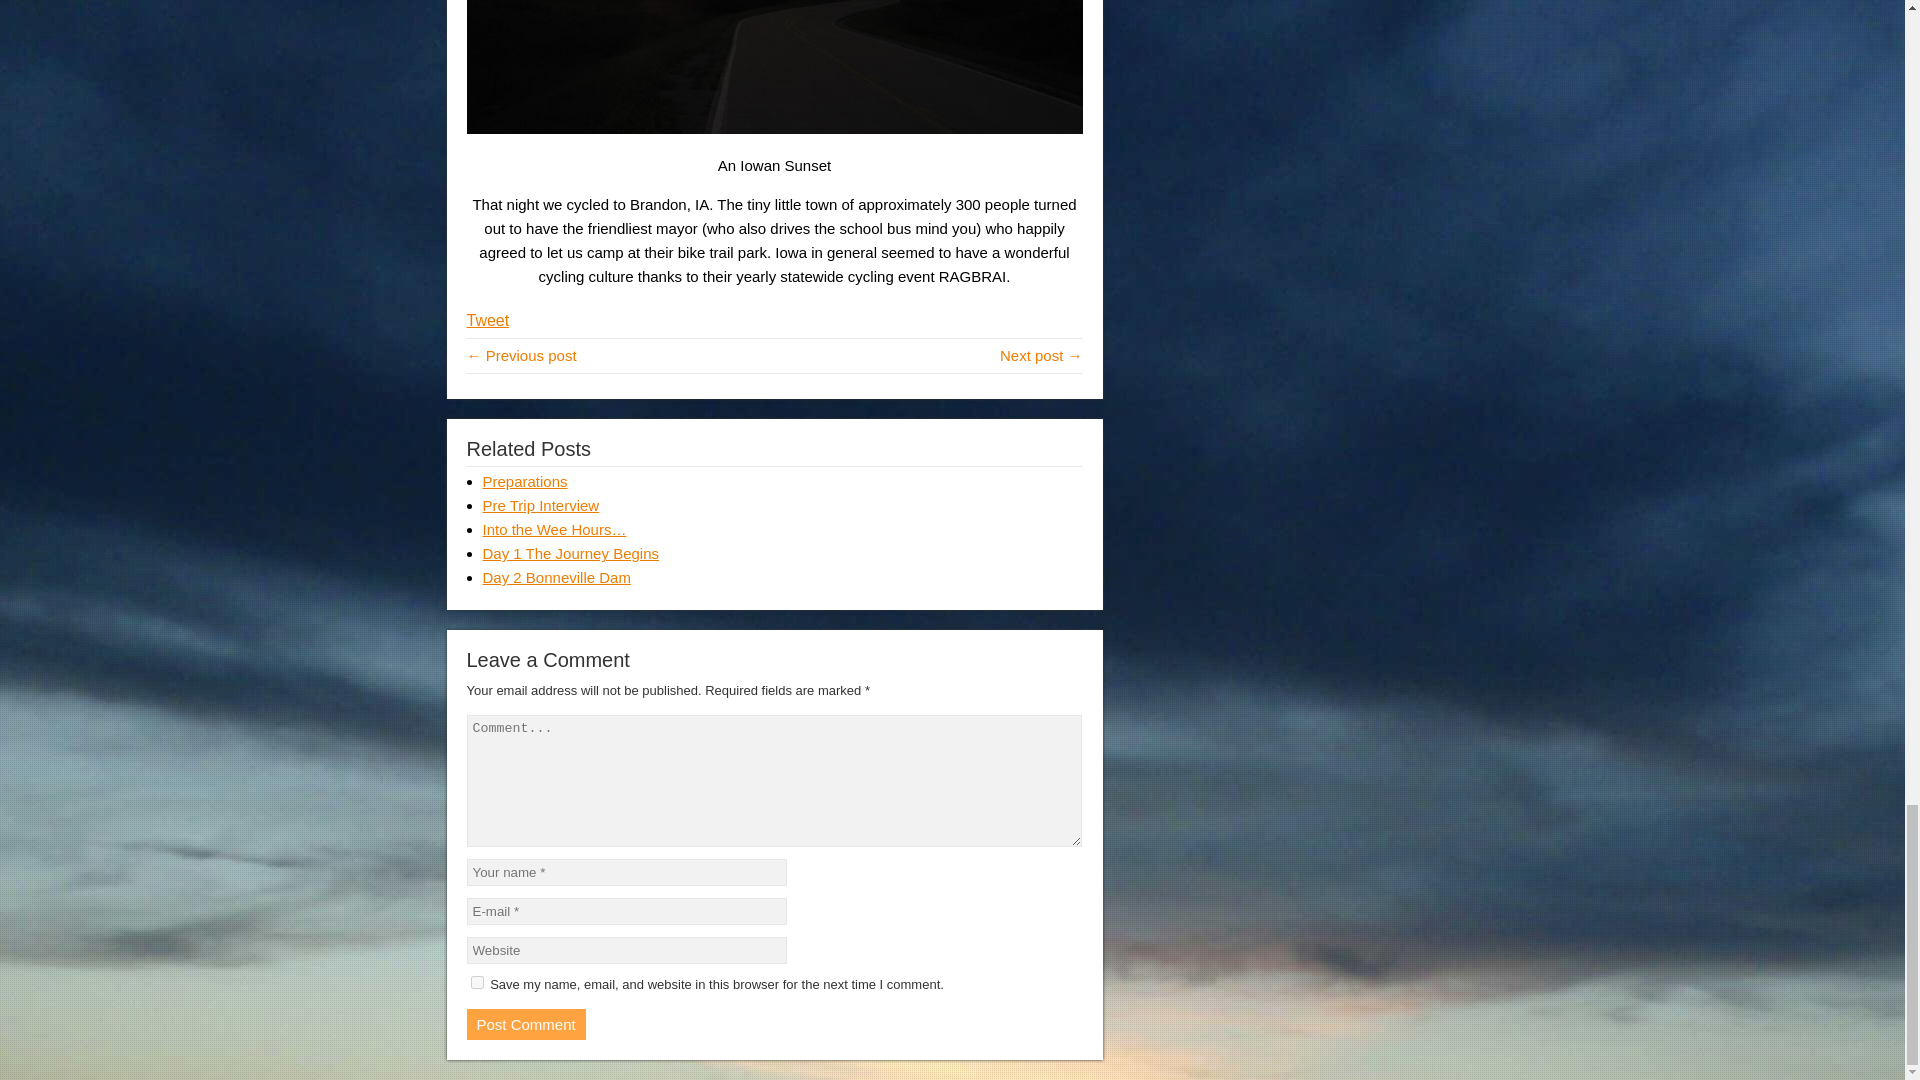 This screenshot has width=1920, height=1080. I want to click on Day 2 Bonneville Dam, so click(555, 578).